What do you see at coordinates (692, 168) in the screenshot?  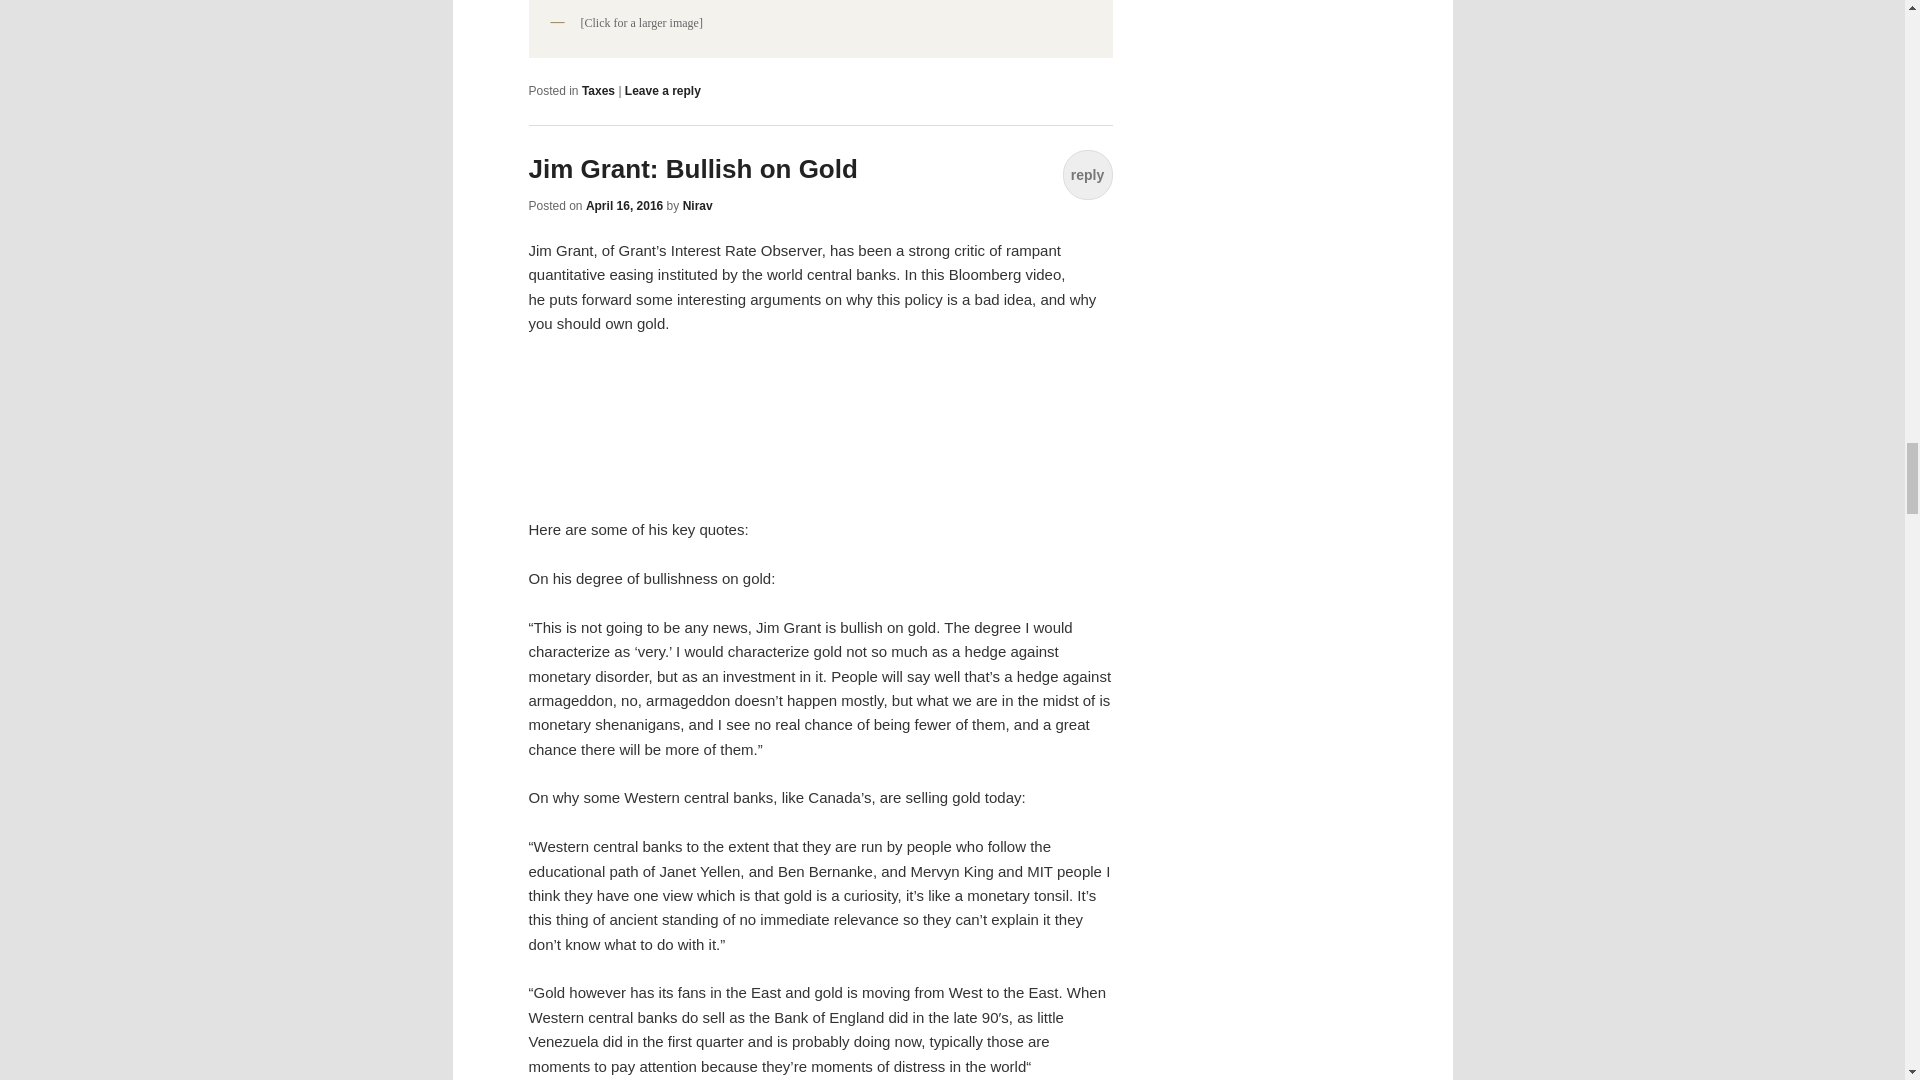 I see `Jim Grant: Bullish on Gold` at bounding box center [692, 168].